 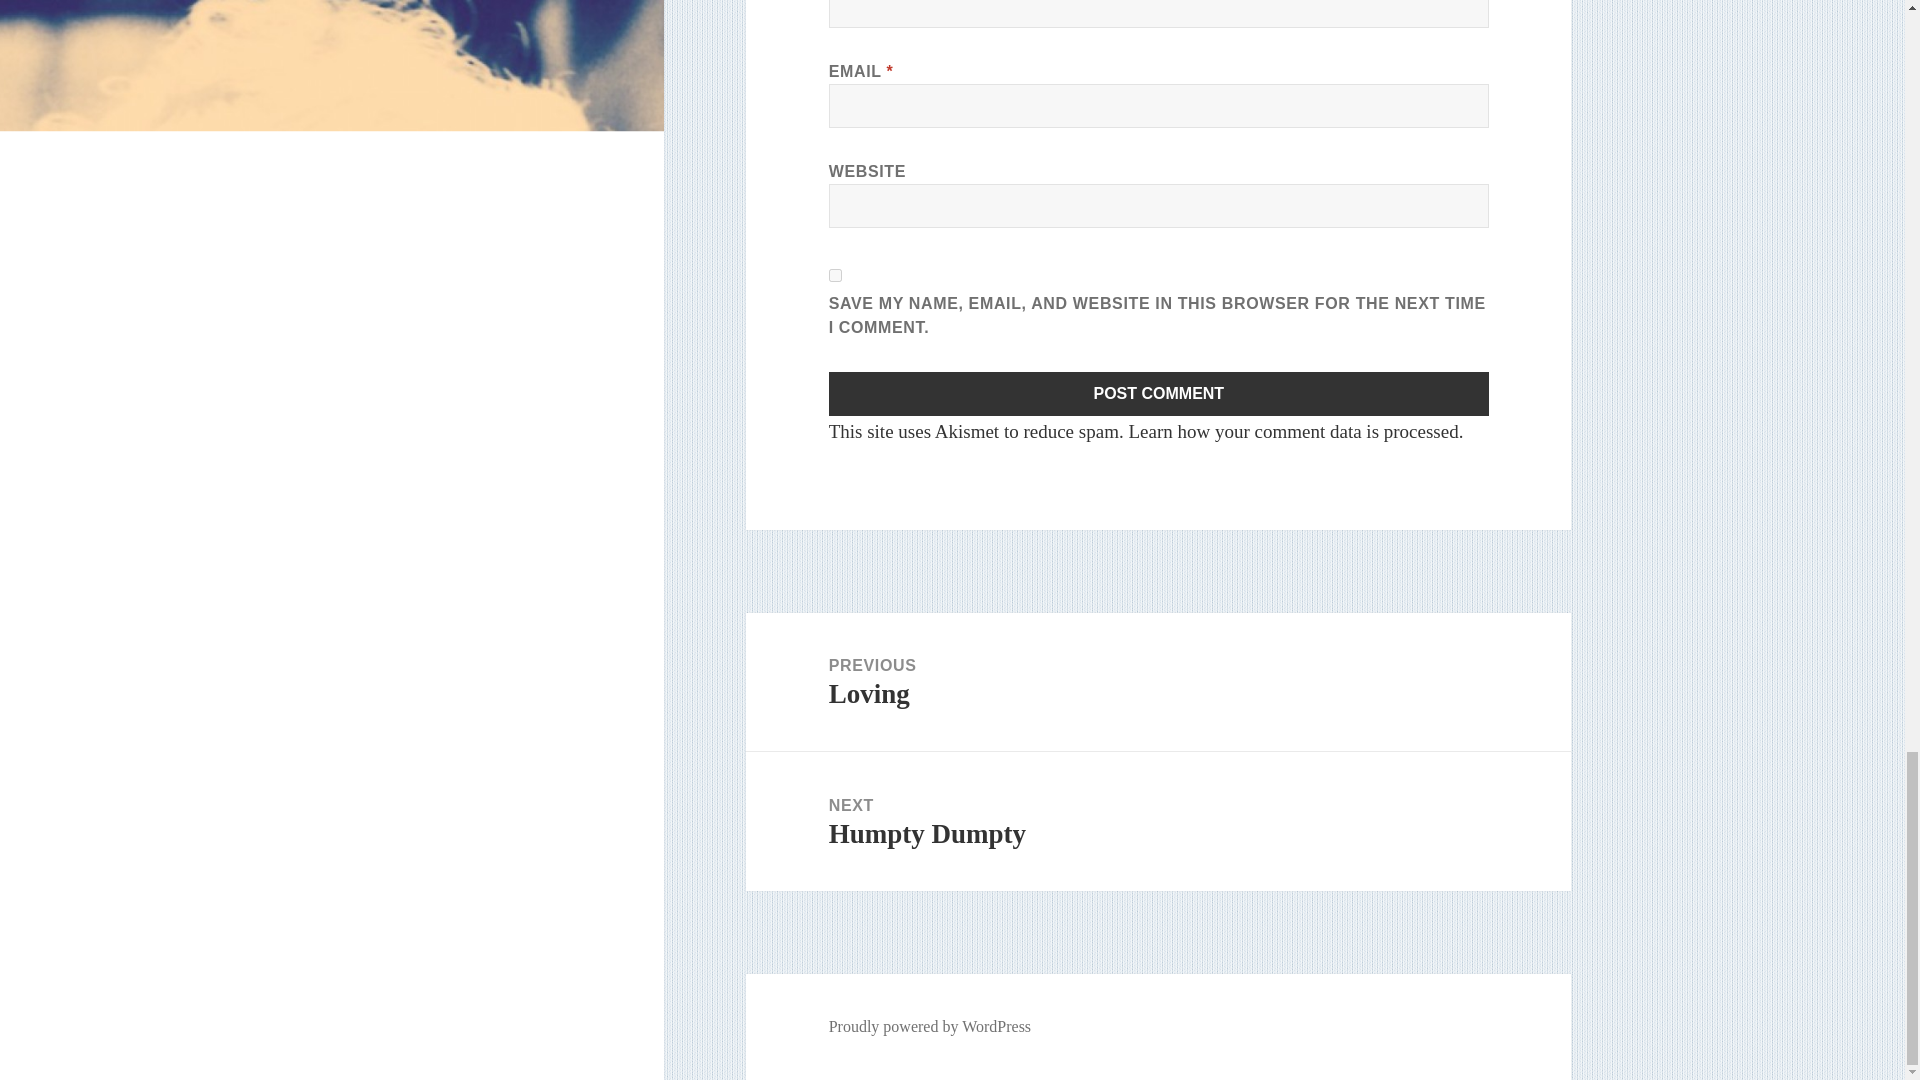 What do you see at coordinates (1158, 682) in the screenshot?
I see `Post Comment` at bounding box center [1158, 682].